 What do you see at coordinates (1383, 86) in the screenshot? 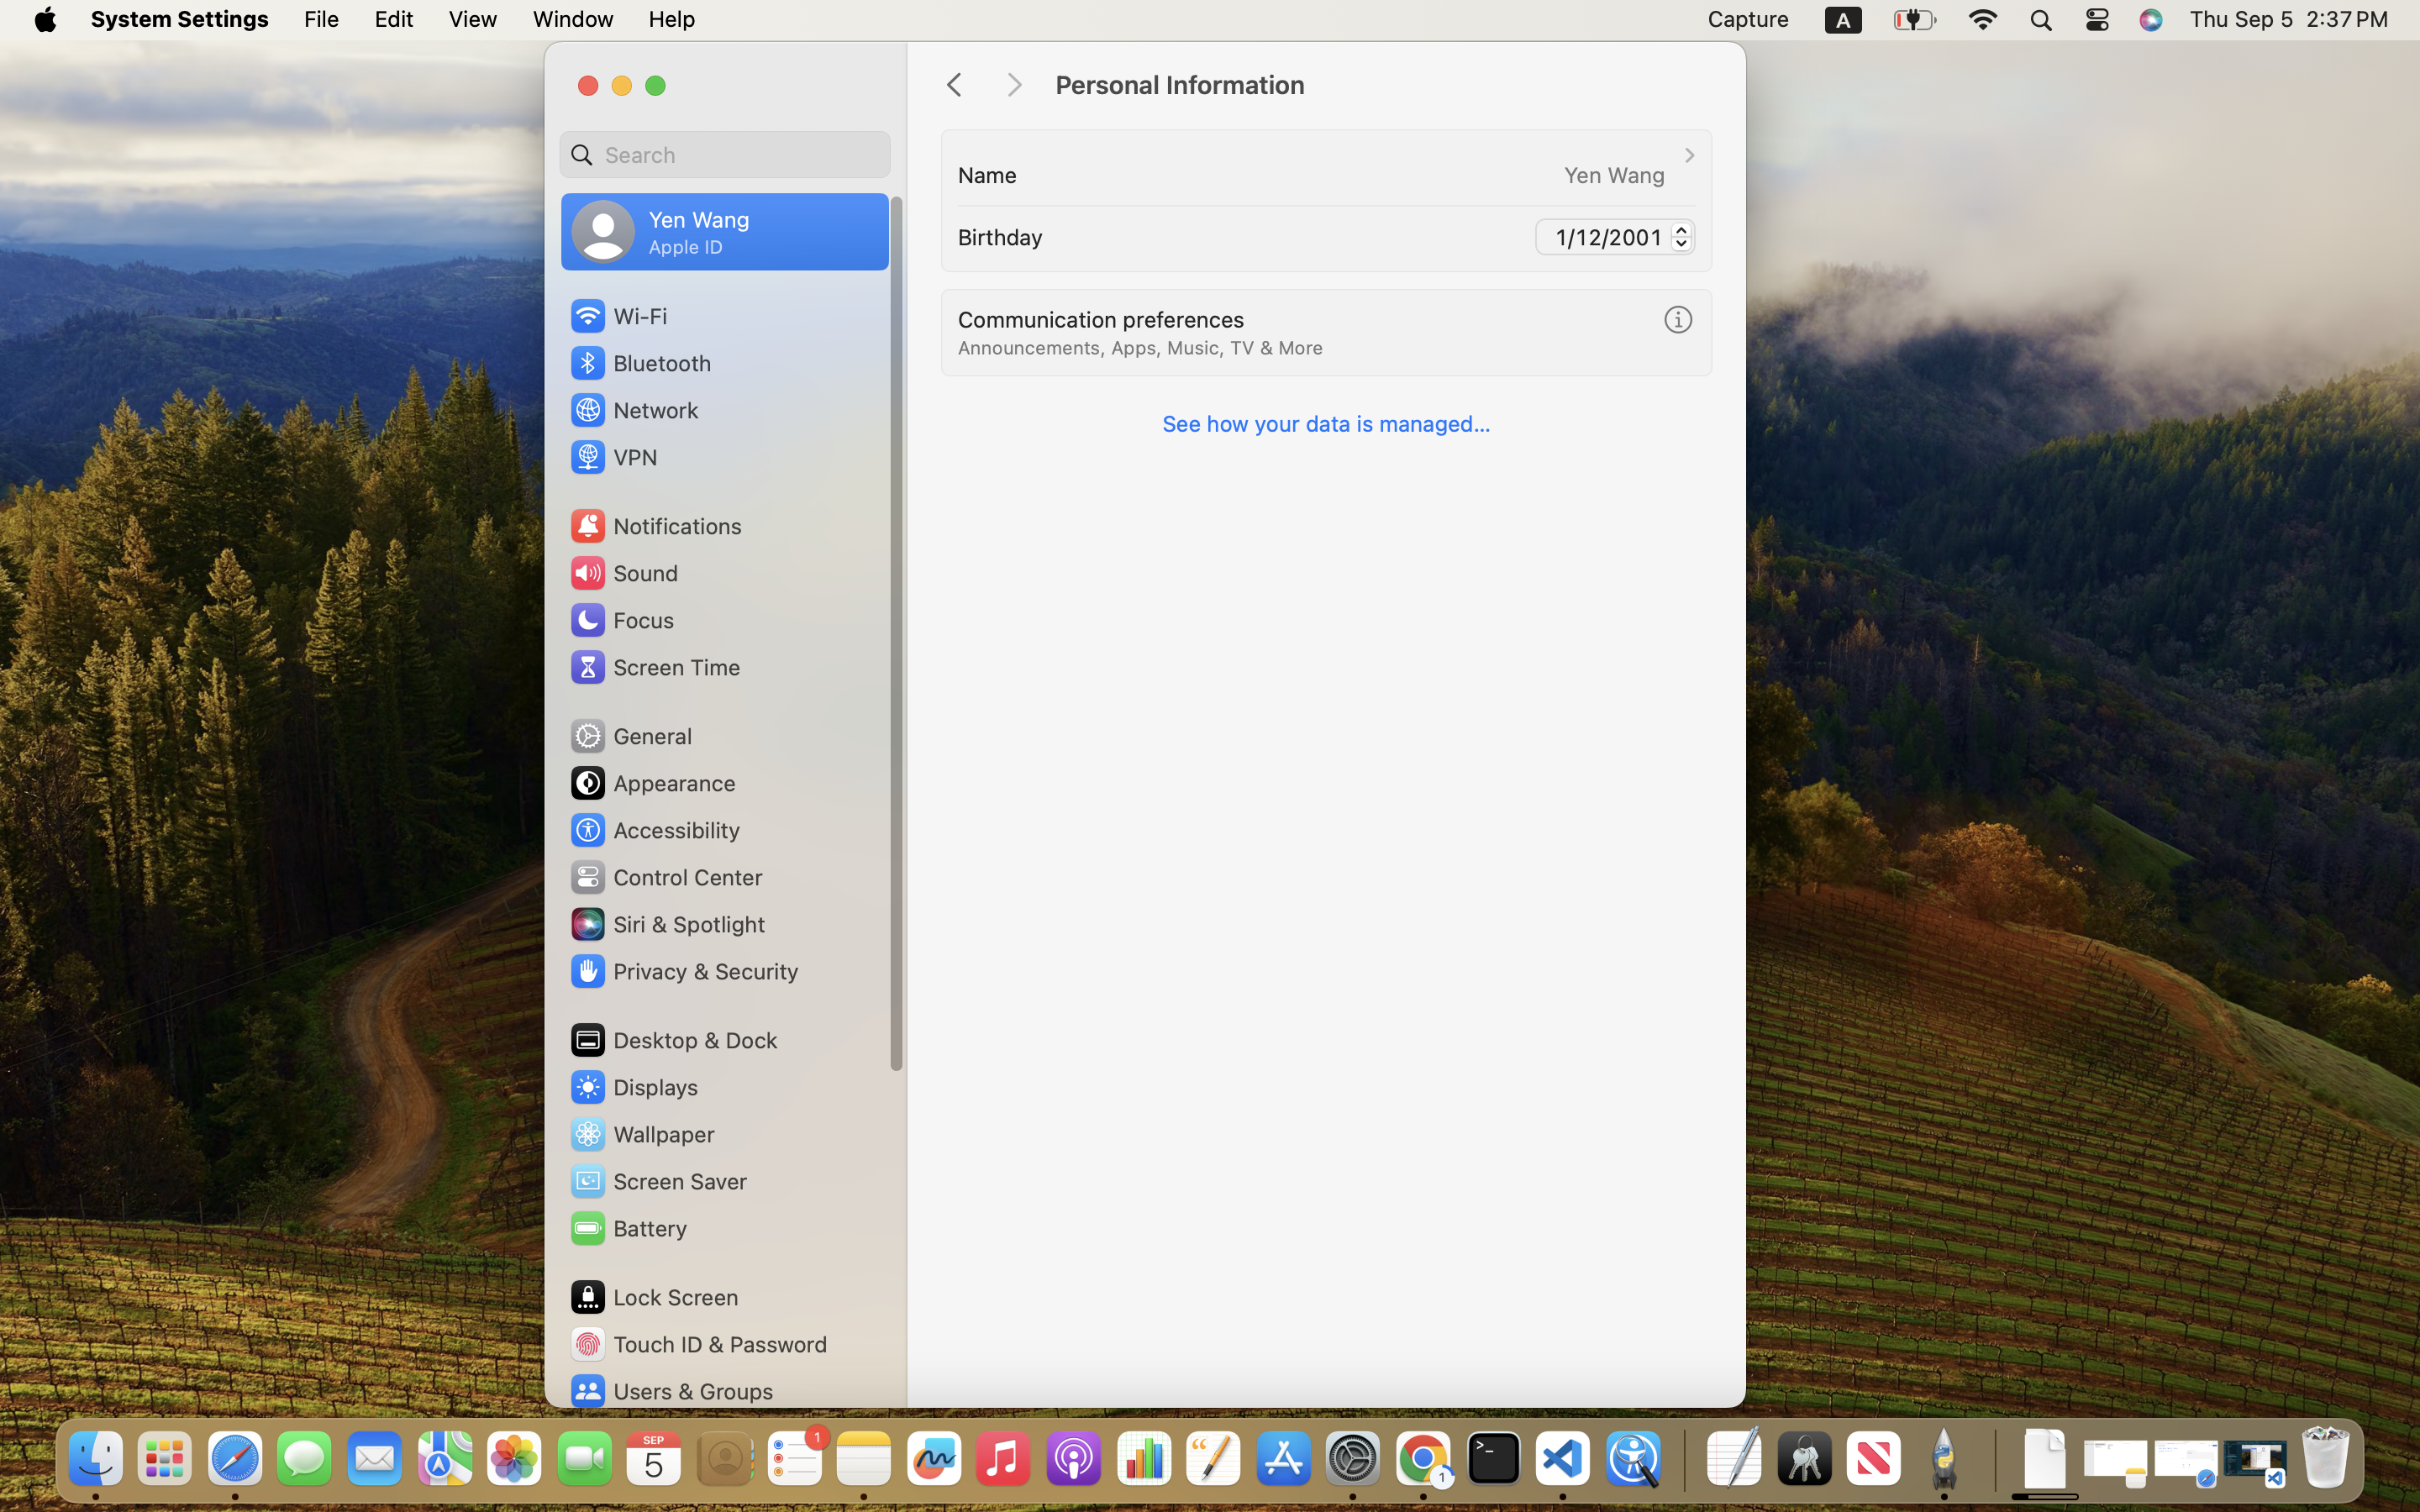
I see `Personal Information` at bounding box center [1383, 86].